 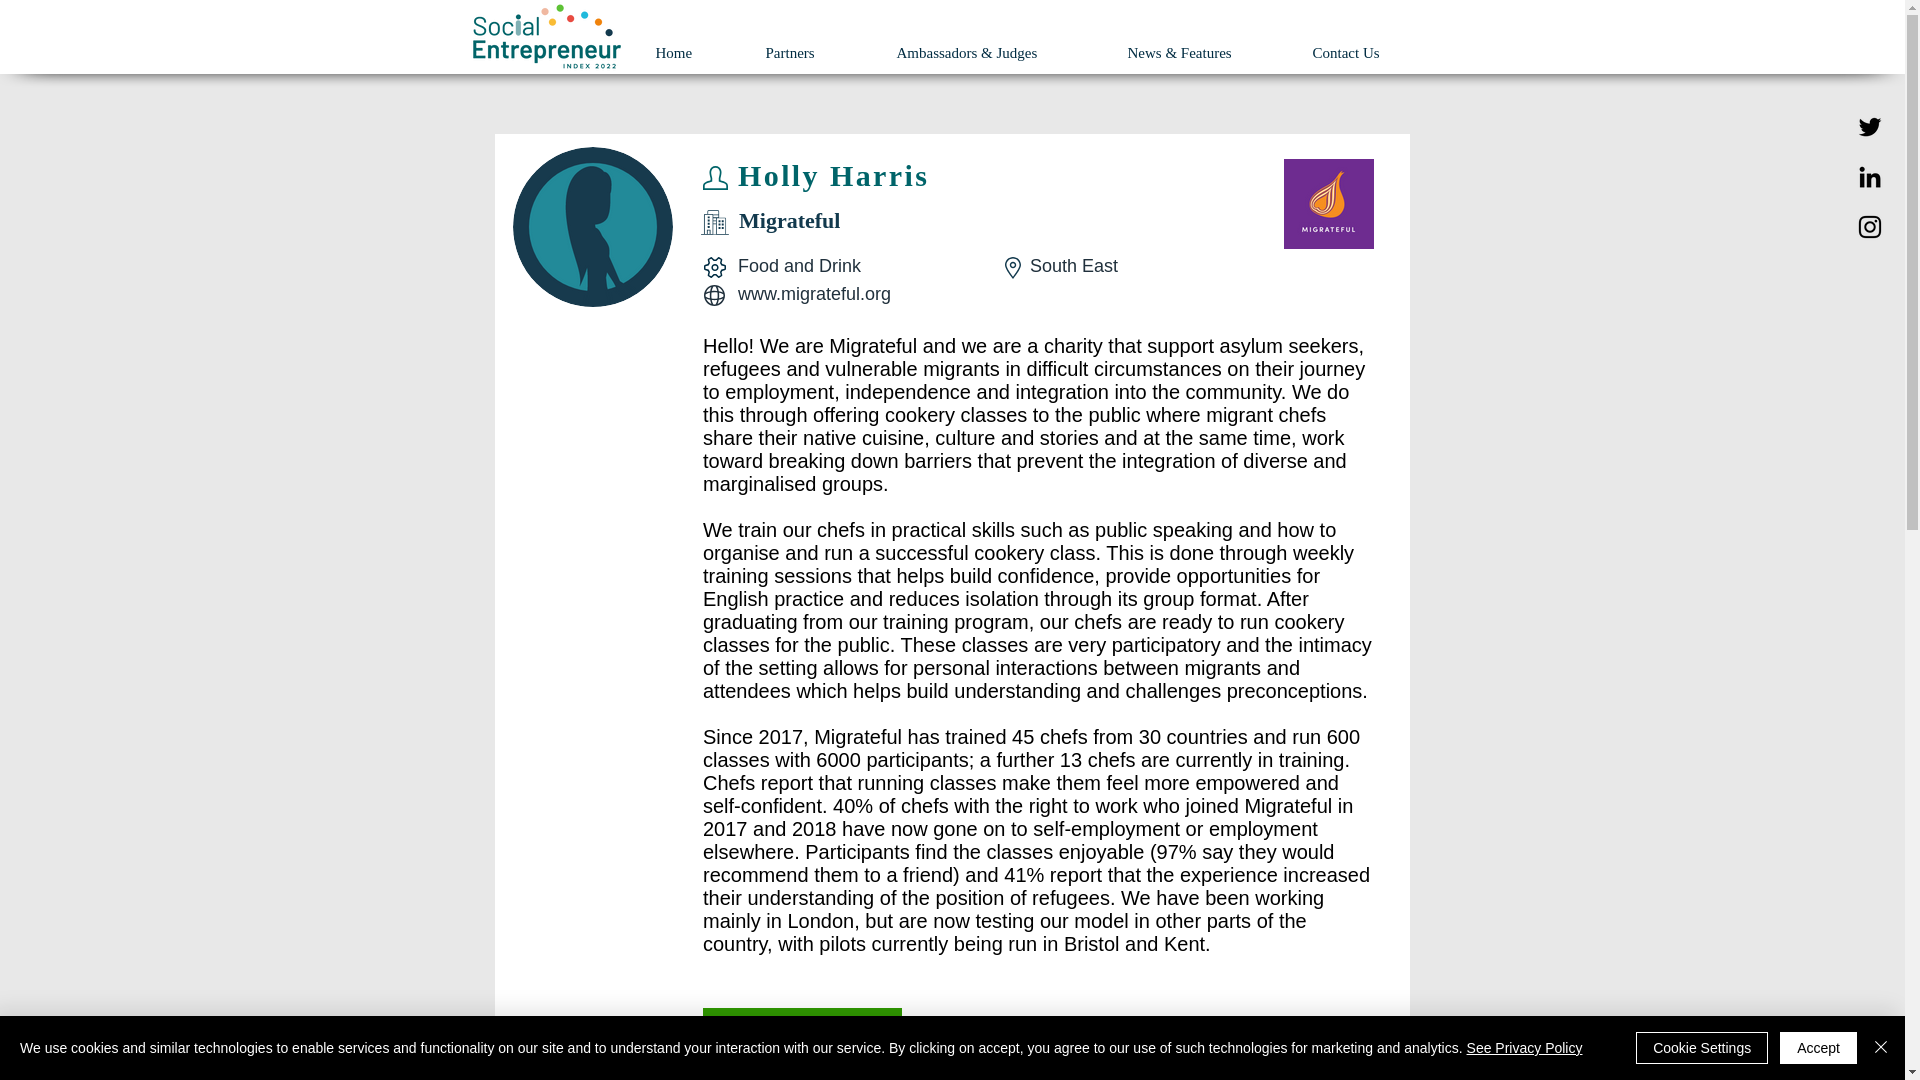 I want to click on Back to Index, so click(x=802, y=1027).